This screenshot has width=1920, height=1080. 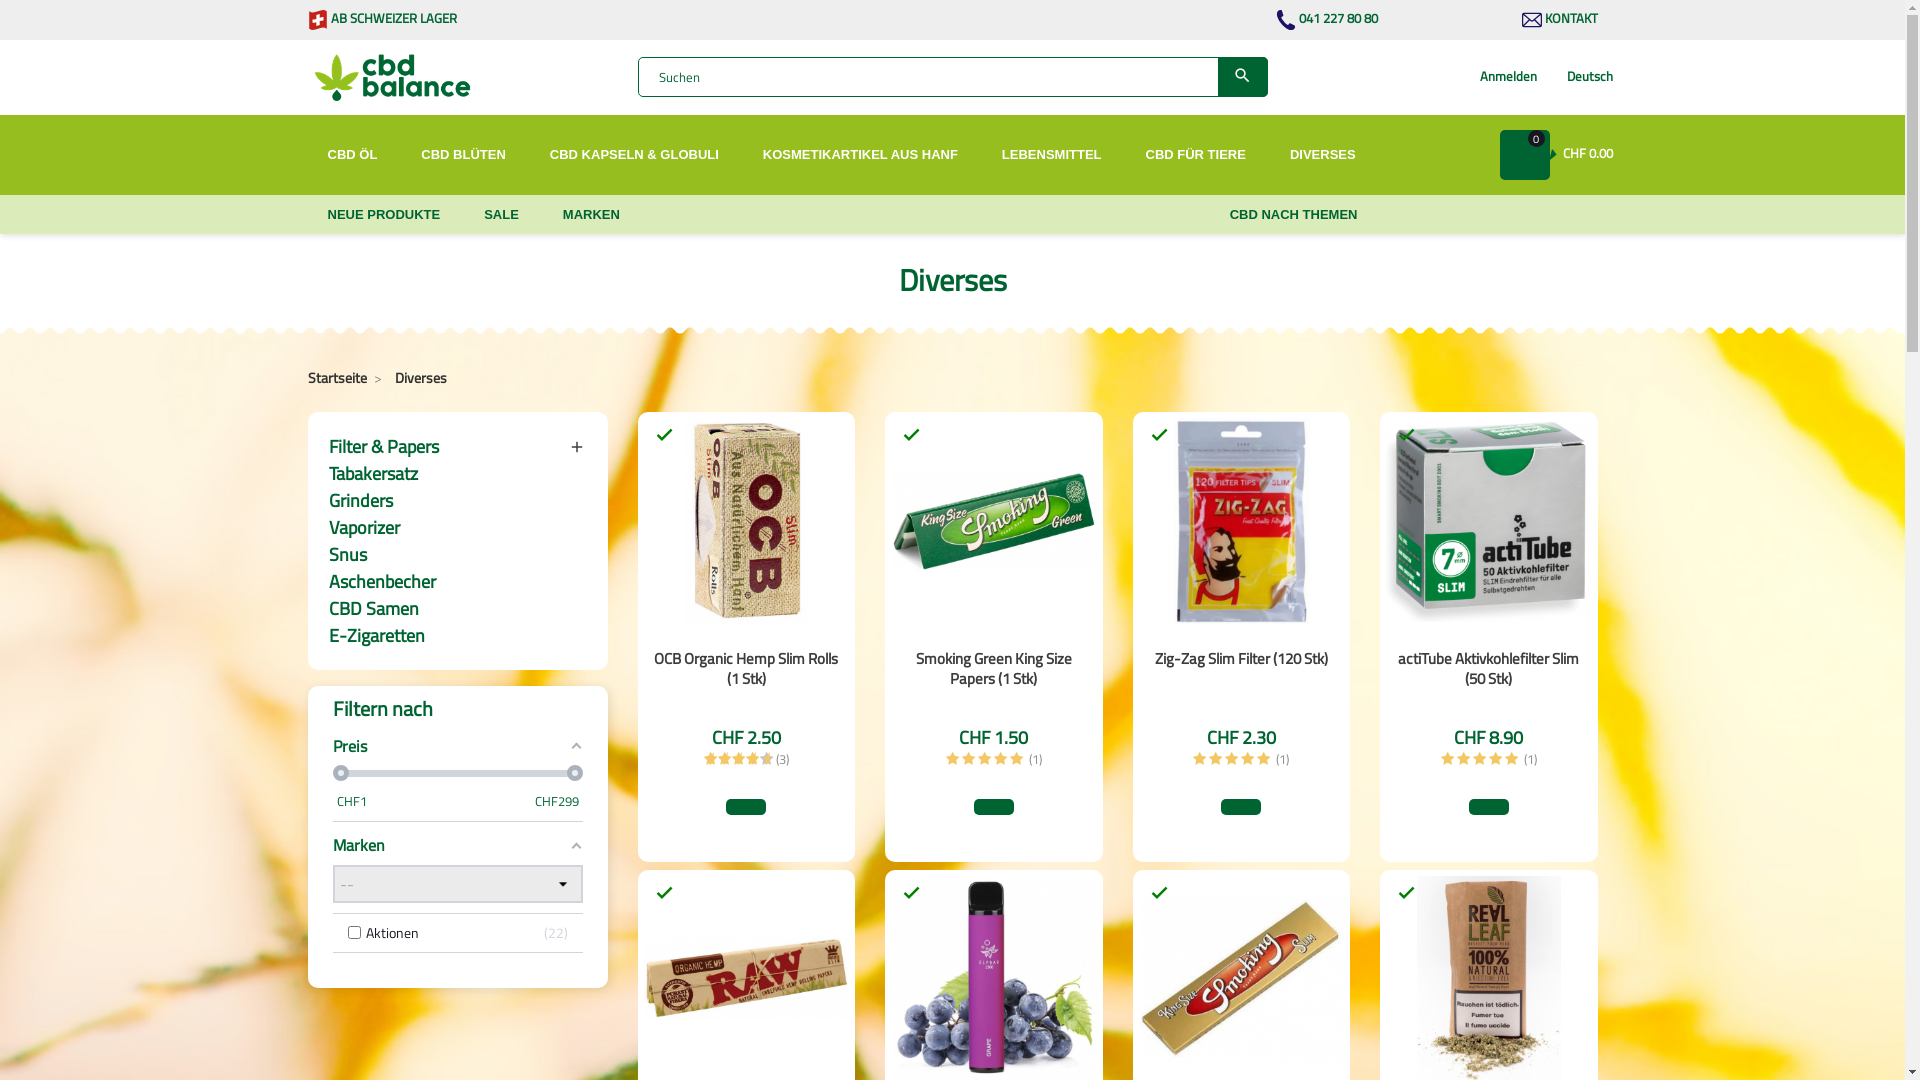 I want to click on 2, so click(x=968, y=760).